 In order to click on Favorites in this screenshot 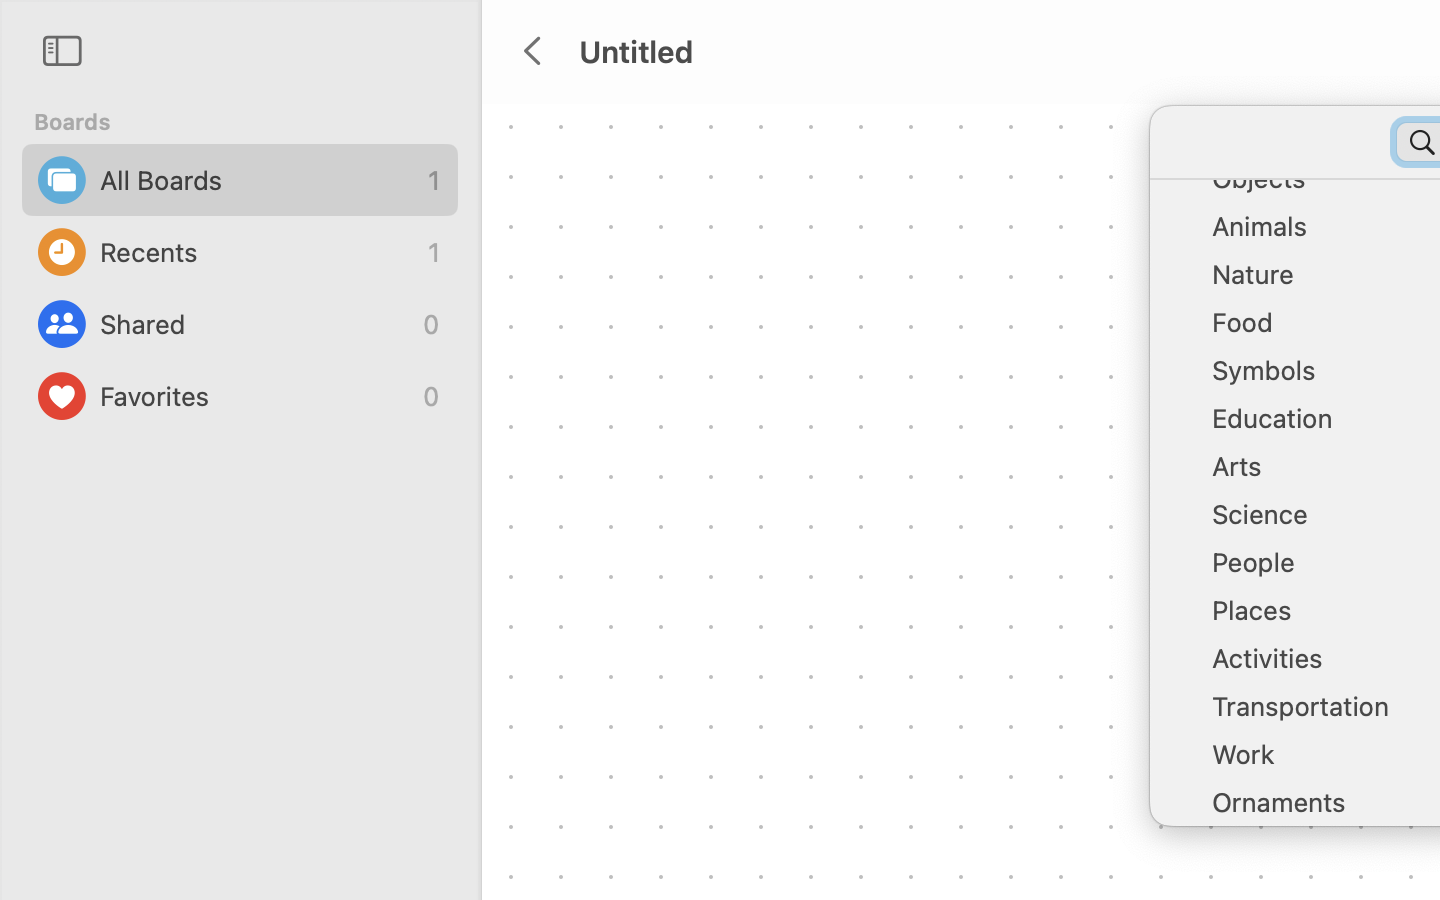, I will do `click(256, 396)`.